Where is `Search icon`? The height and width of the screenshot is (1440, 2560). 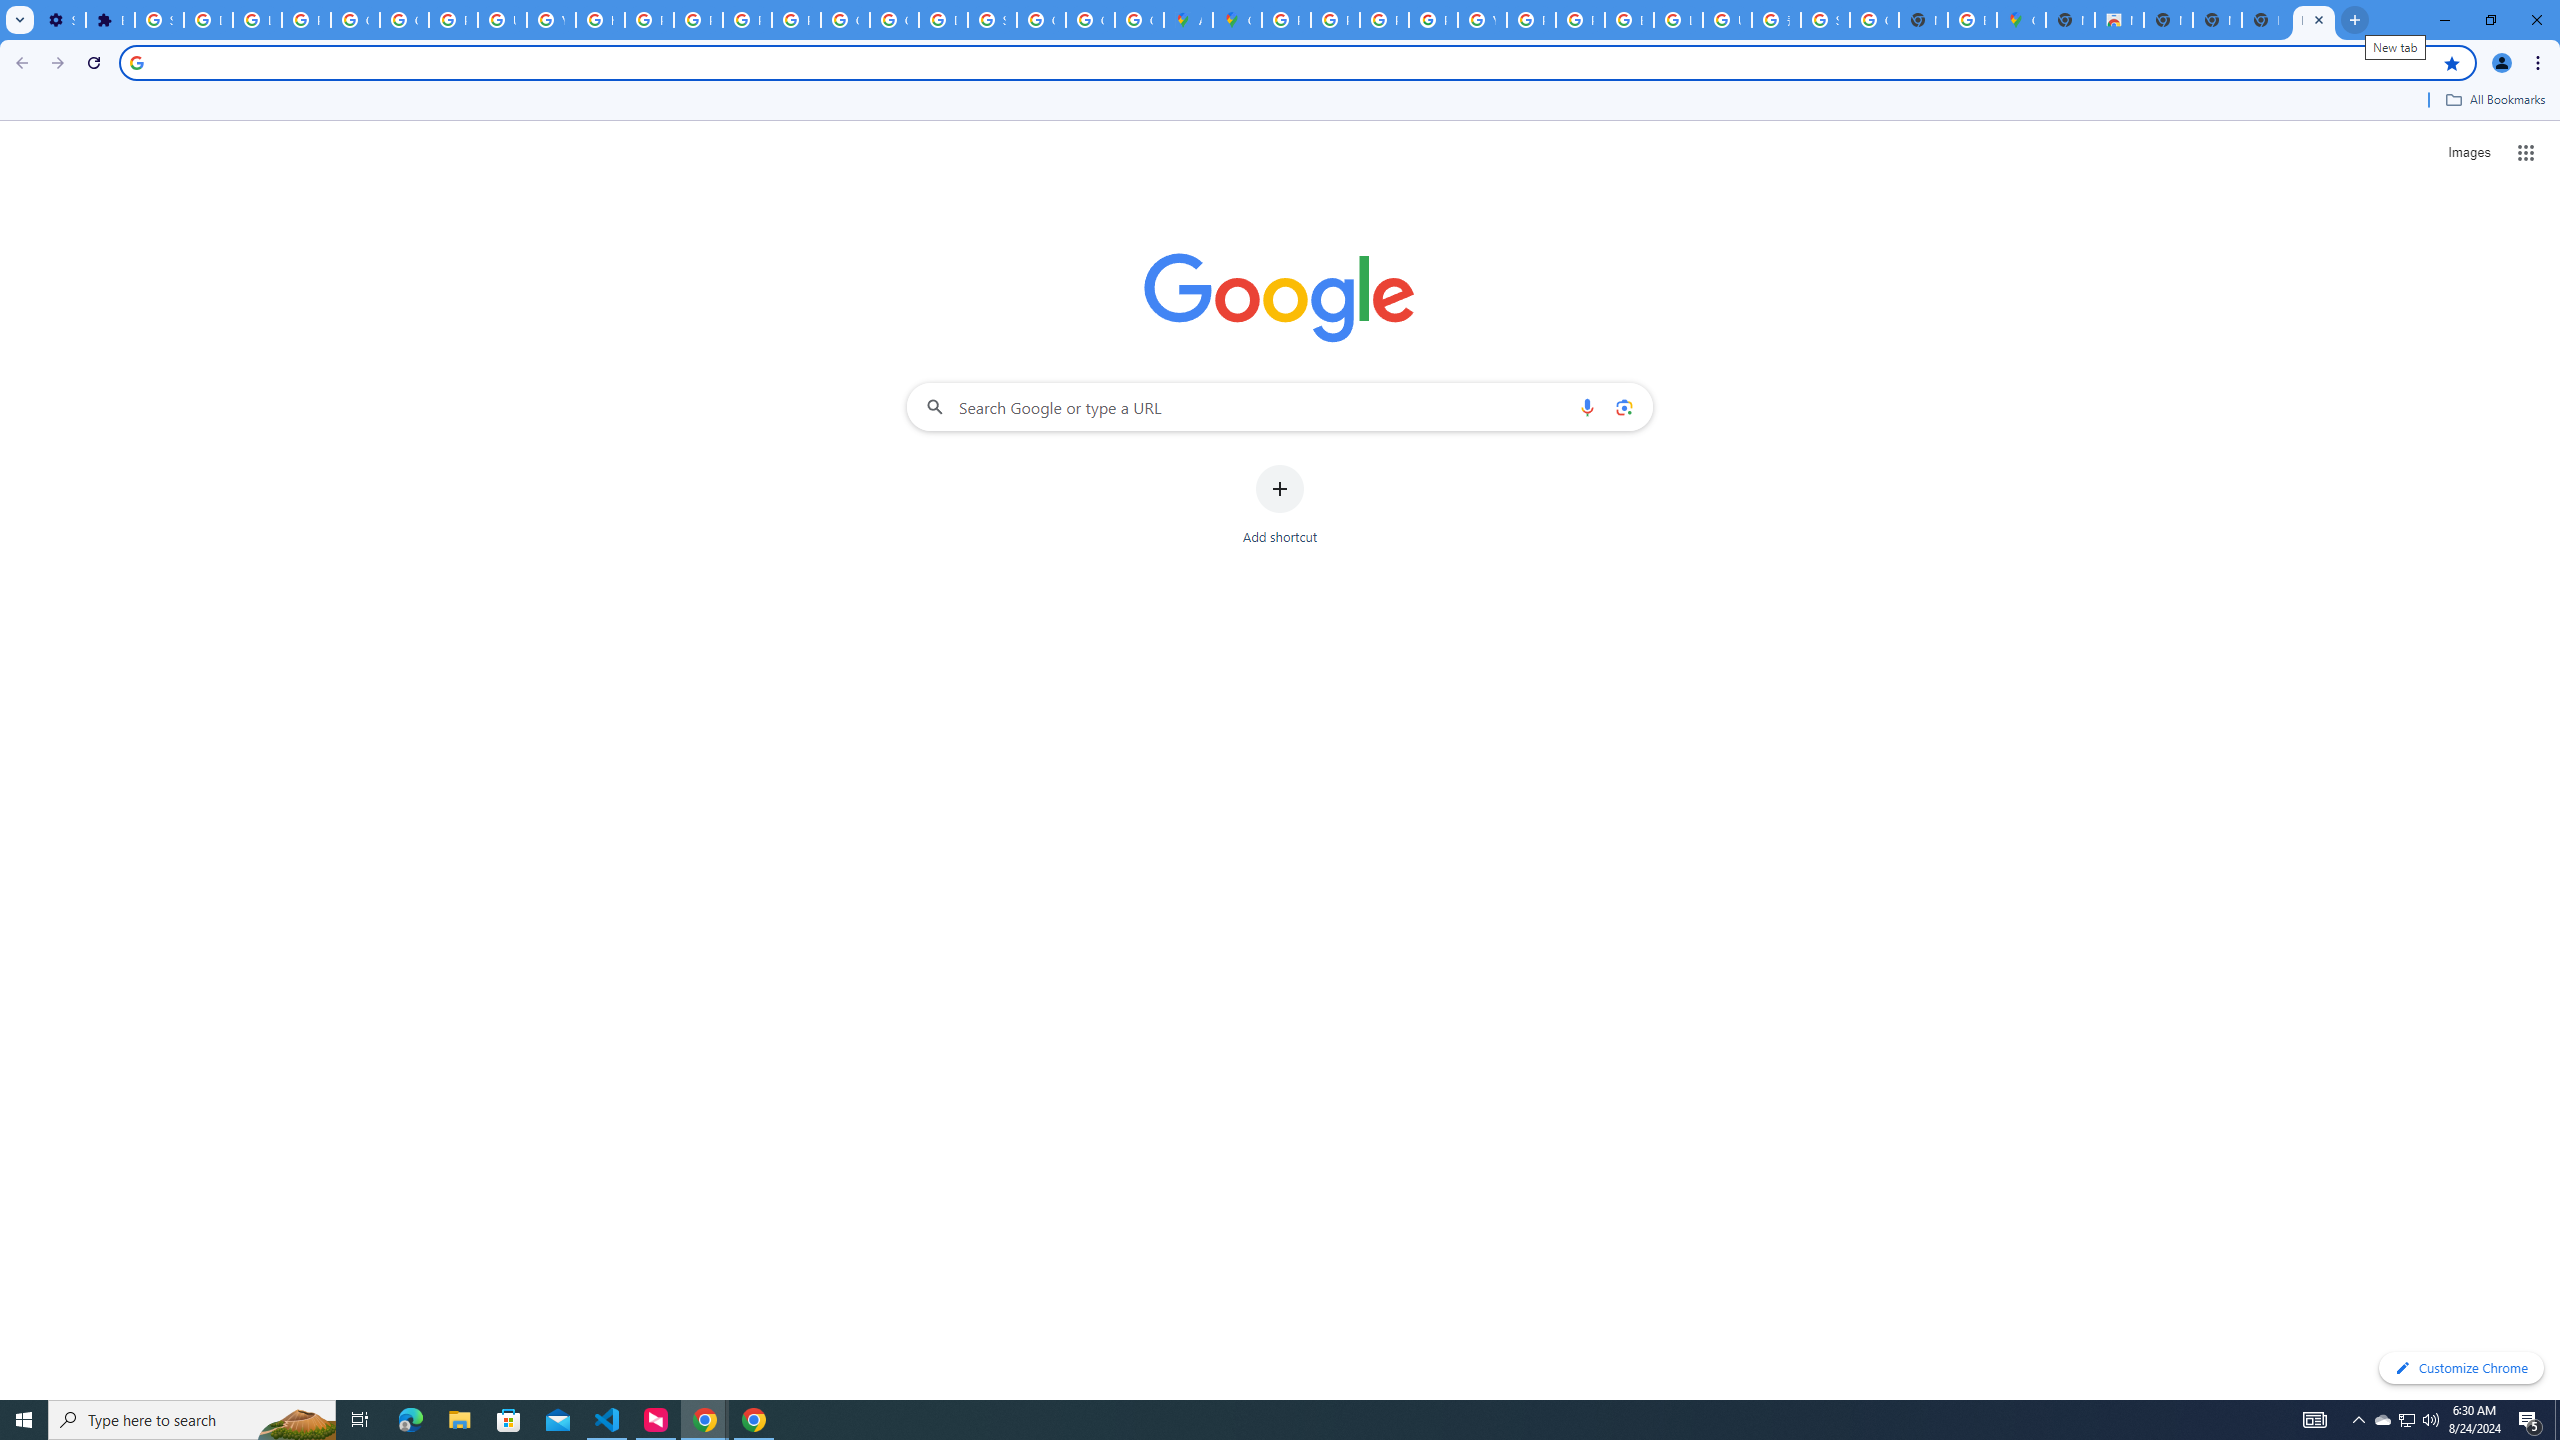
Search icon is located at coordinates (136, 62).